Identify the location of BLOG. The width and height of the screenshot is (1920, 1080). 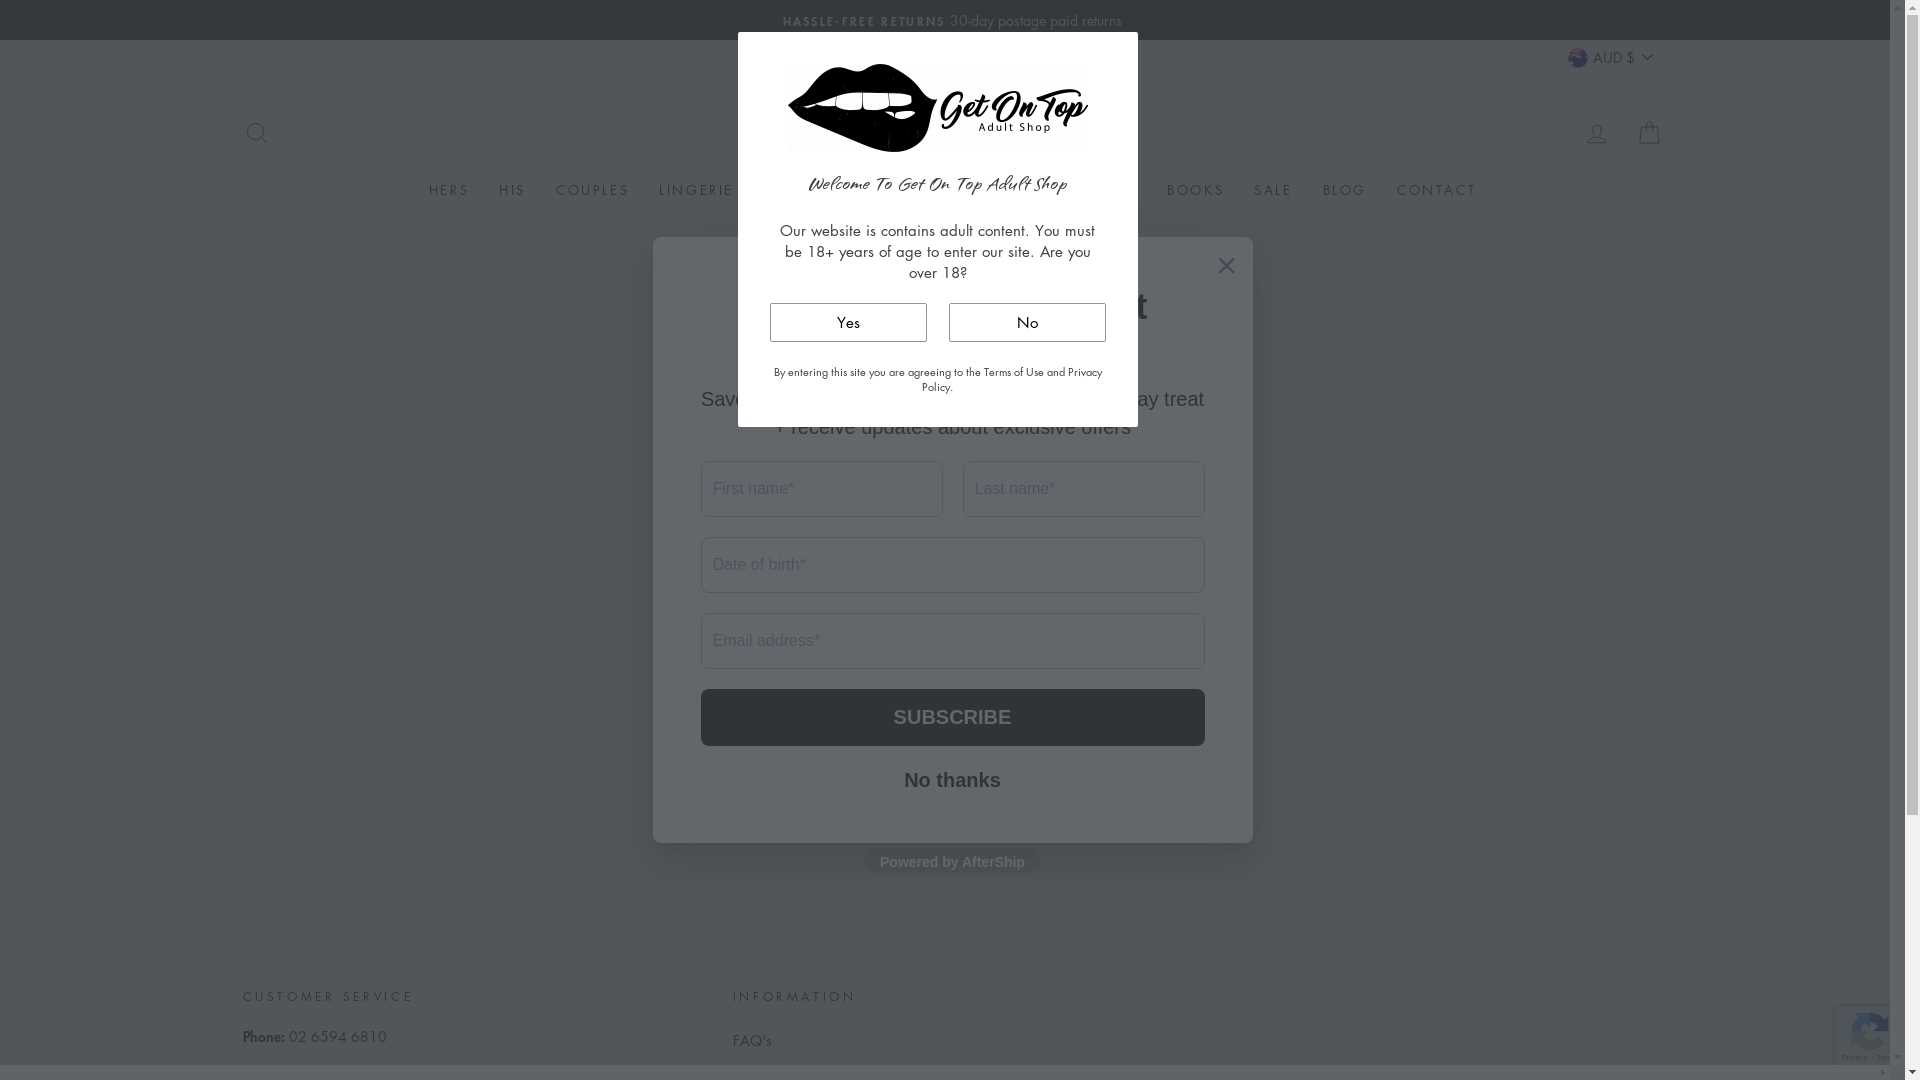
(1345, 190).